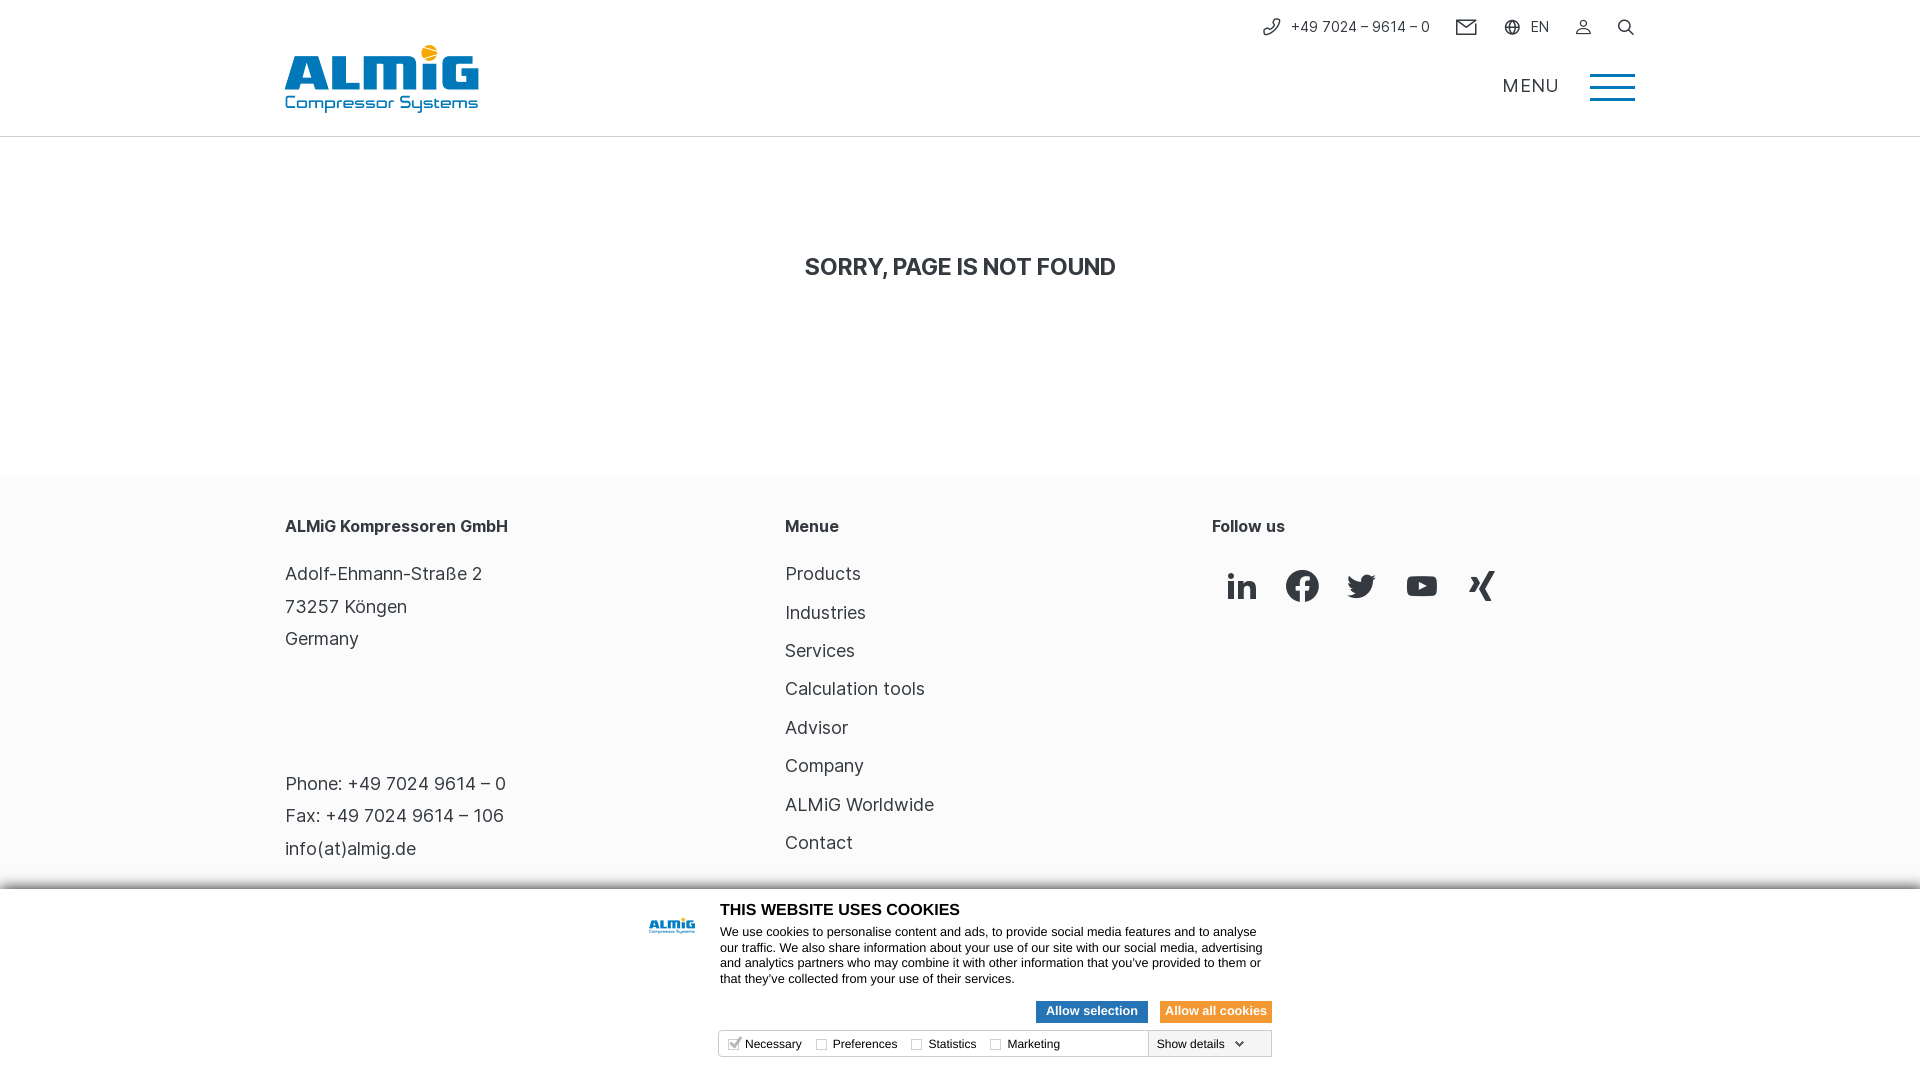 The height and width of the screenshot is (1080, 1920). Describe the element at coordinates (1622, 1028) in the screenshot. I see `AEB` at that location.